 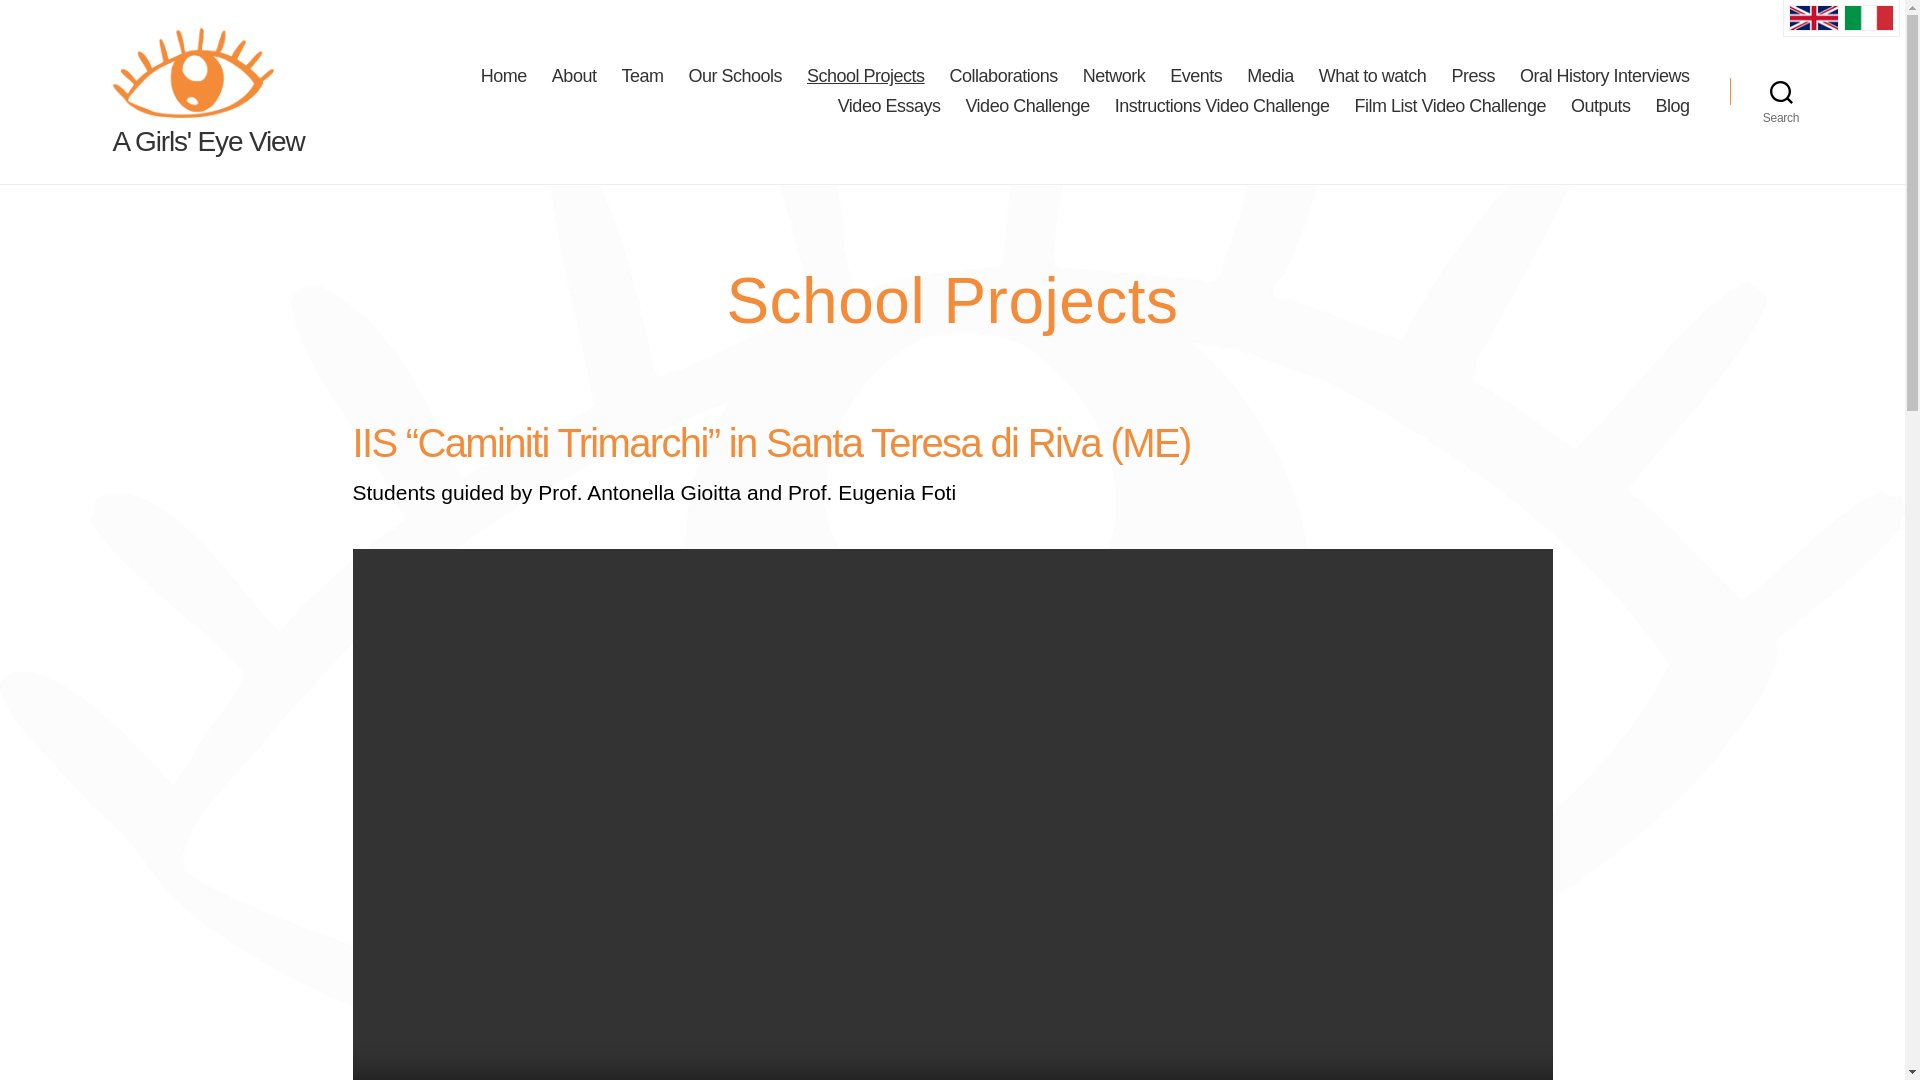 What do you see at coordinates (1450, 106) in the screenshot?
I see `Film List Video Challenge` at bounding box center [1450, 106].